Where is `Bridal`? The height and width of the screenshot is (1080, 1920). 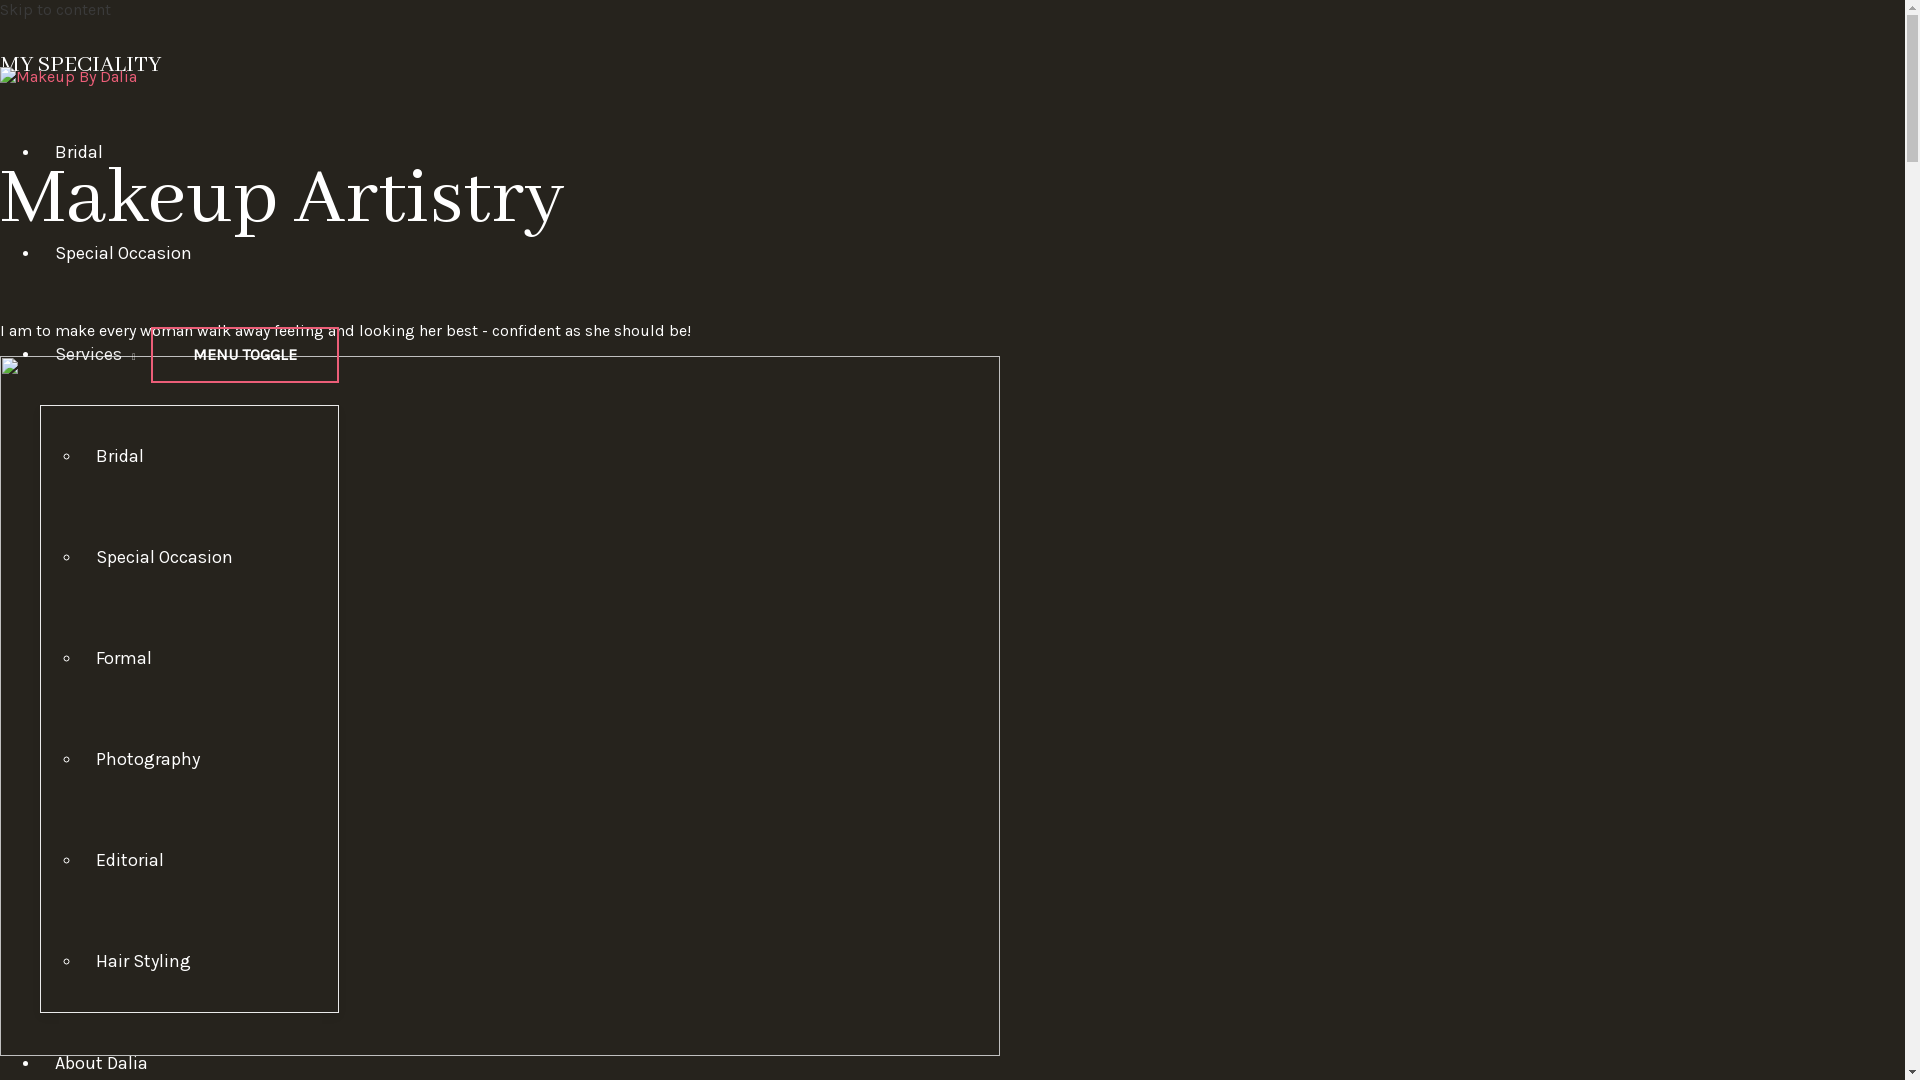
Bridal is located at coordinates (79, 152).